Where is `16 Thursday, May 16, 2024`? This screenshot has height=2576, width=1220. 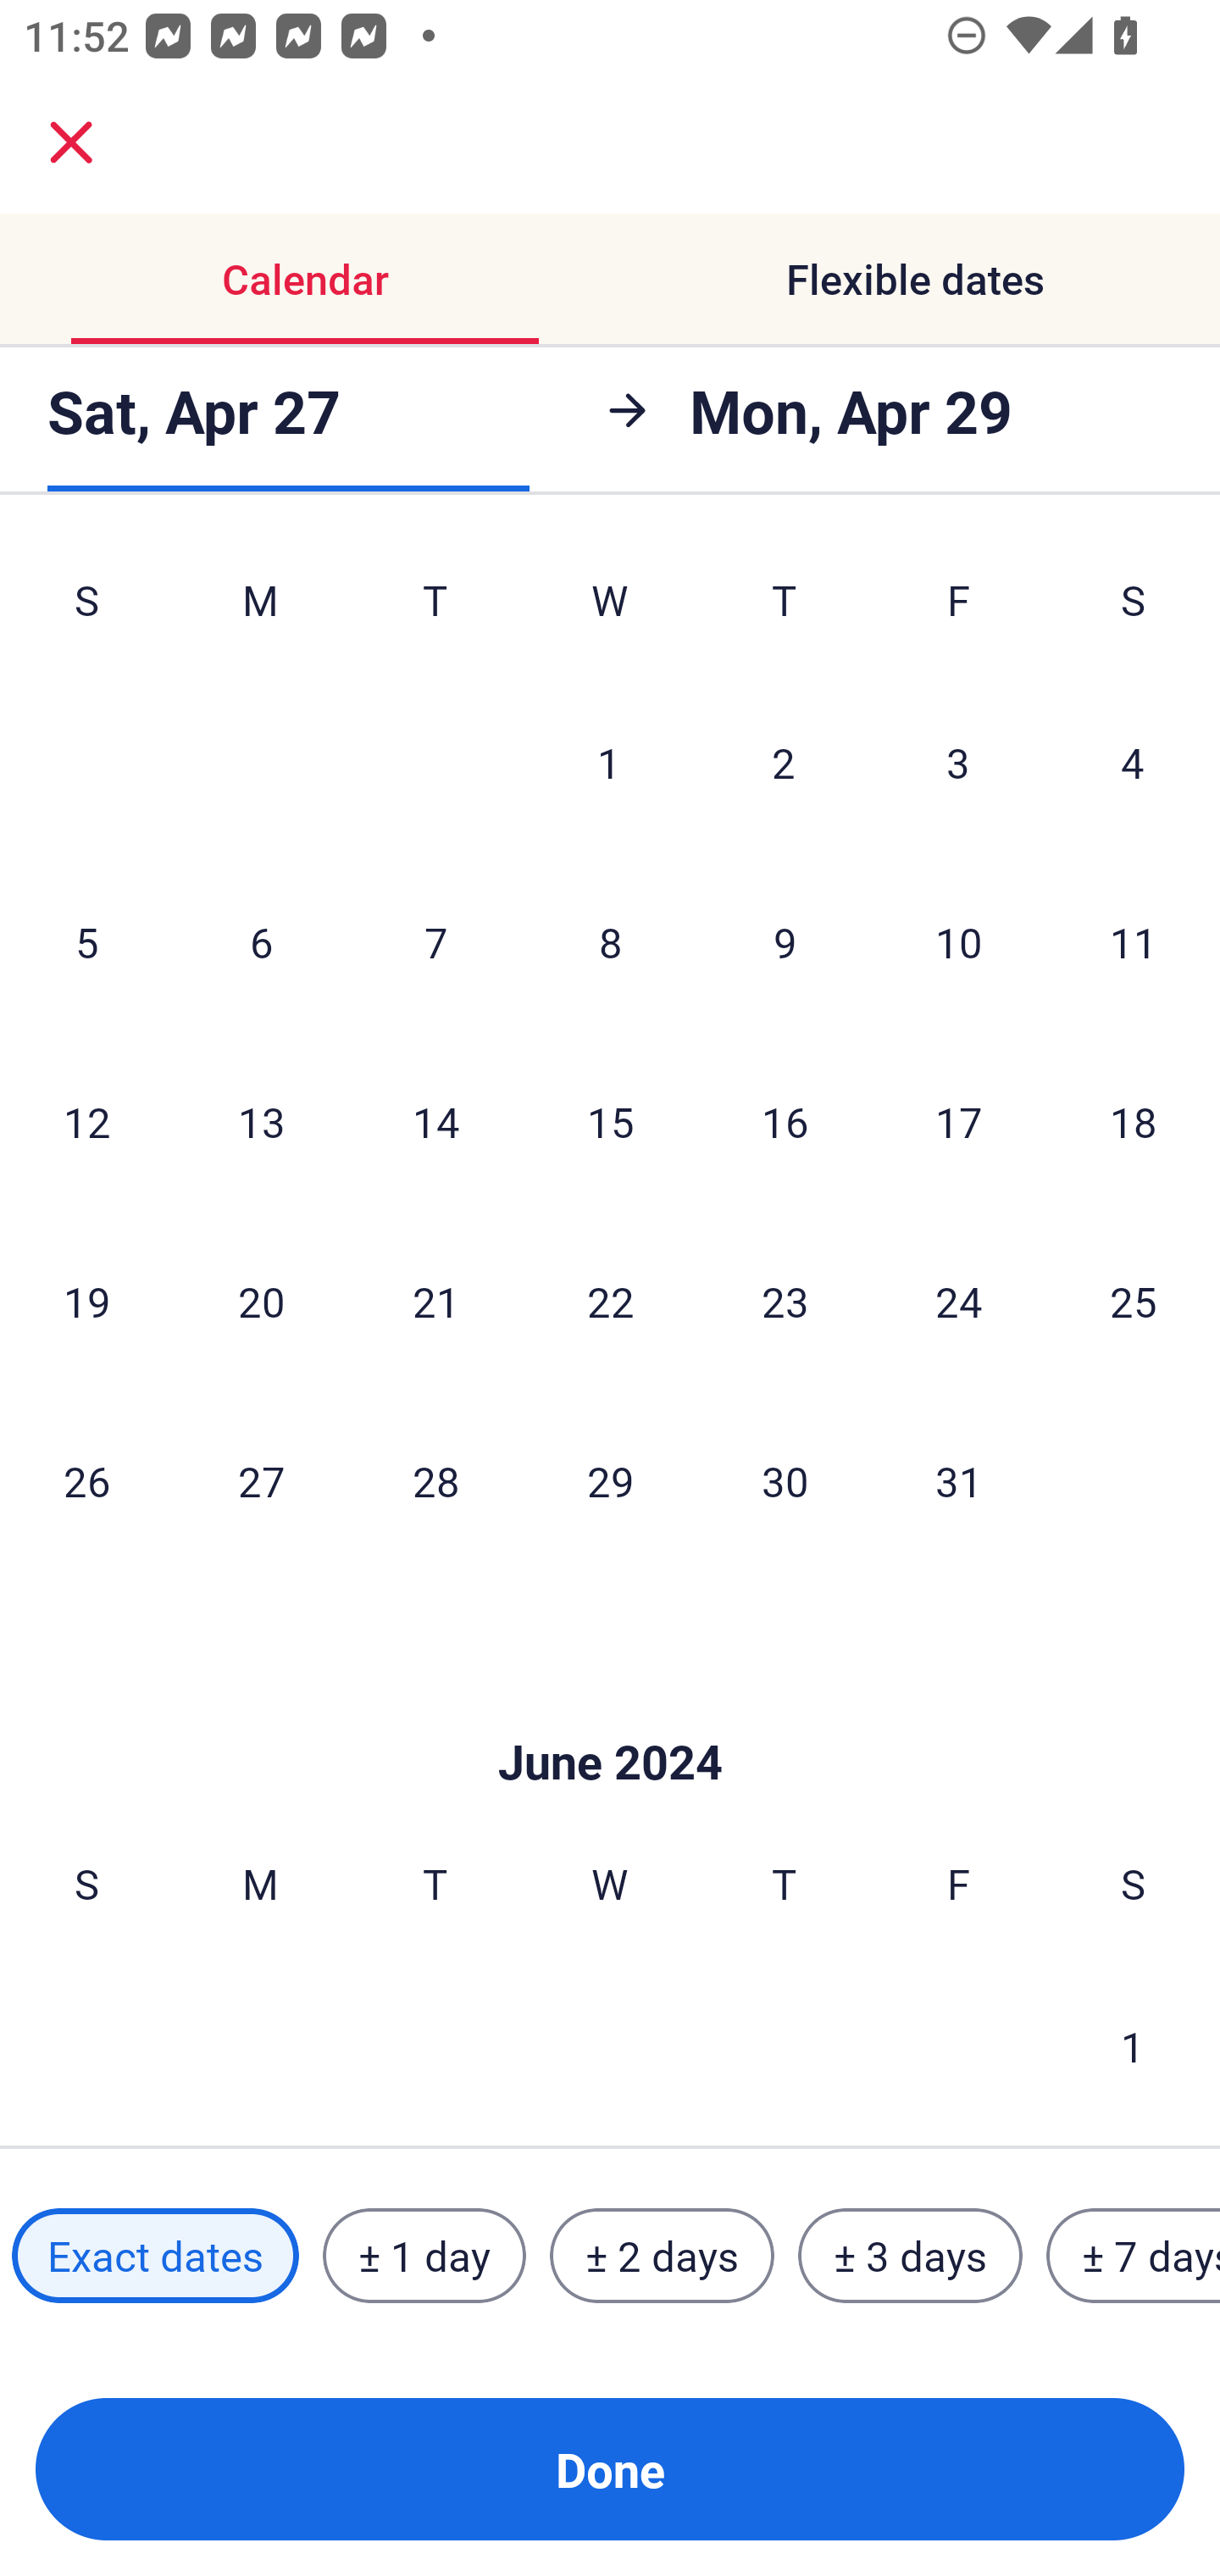
16 Thursday, May 16, 2024 is located at coordinates (785, 1122).